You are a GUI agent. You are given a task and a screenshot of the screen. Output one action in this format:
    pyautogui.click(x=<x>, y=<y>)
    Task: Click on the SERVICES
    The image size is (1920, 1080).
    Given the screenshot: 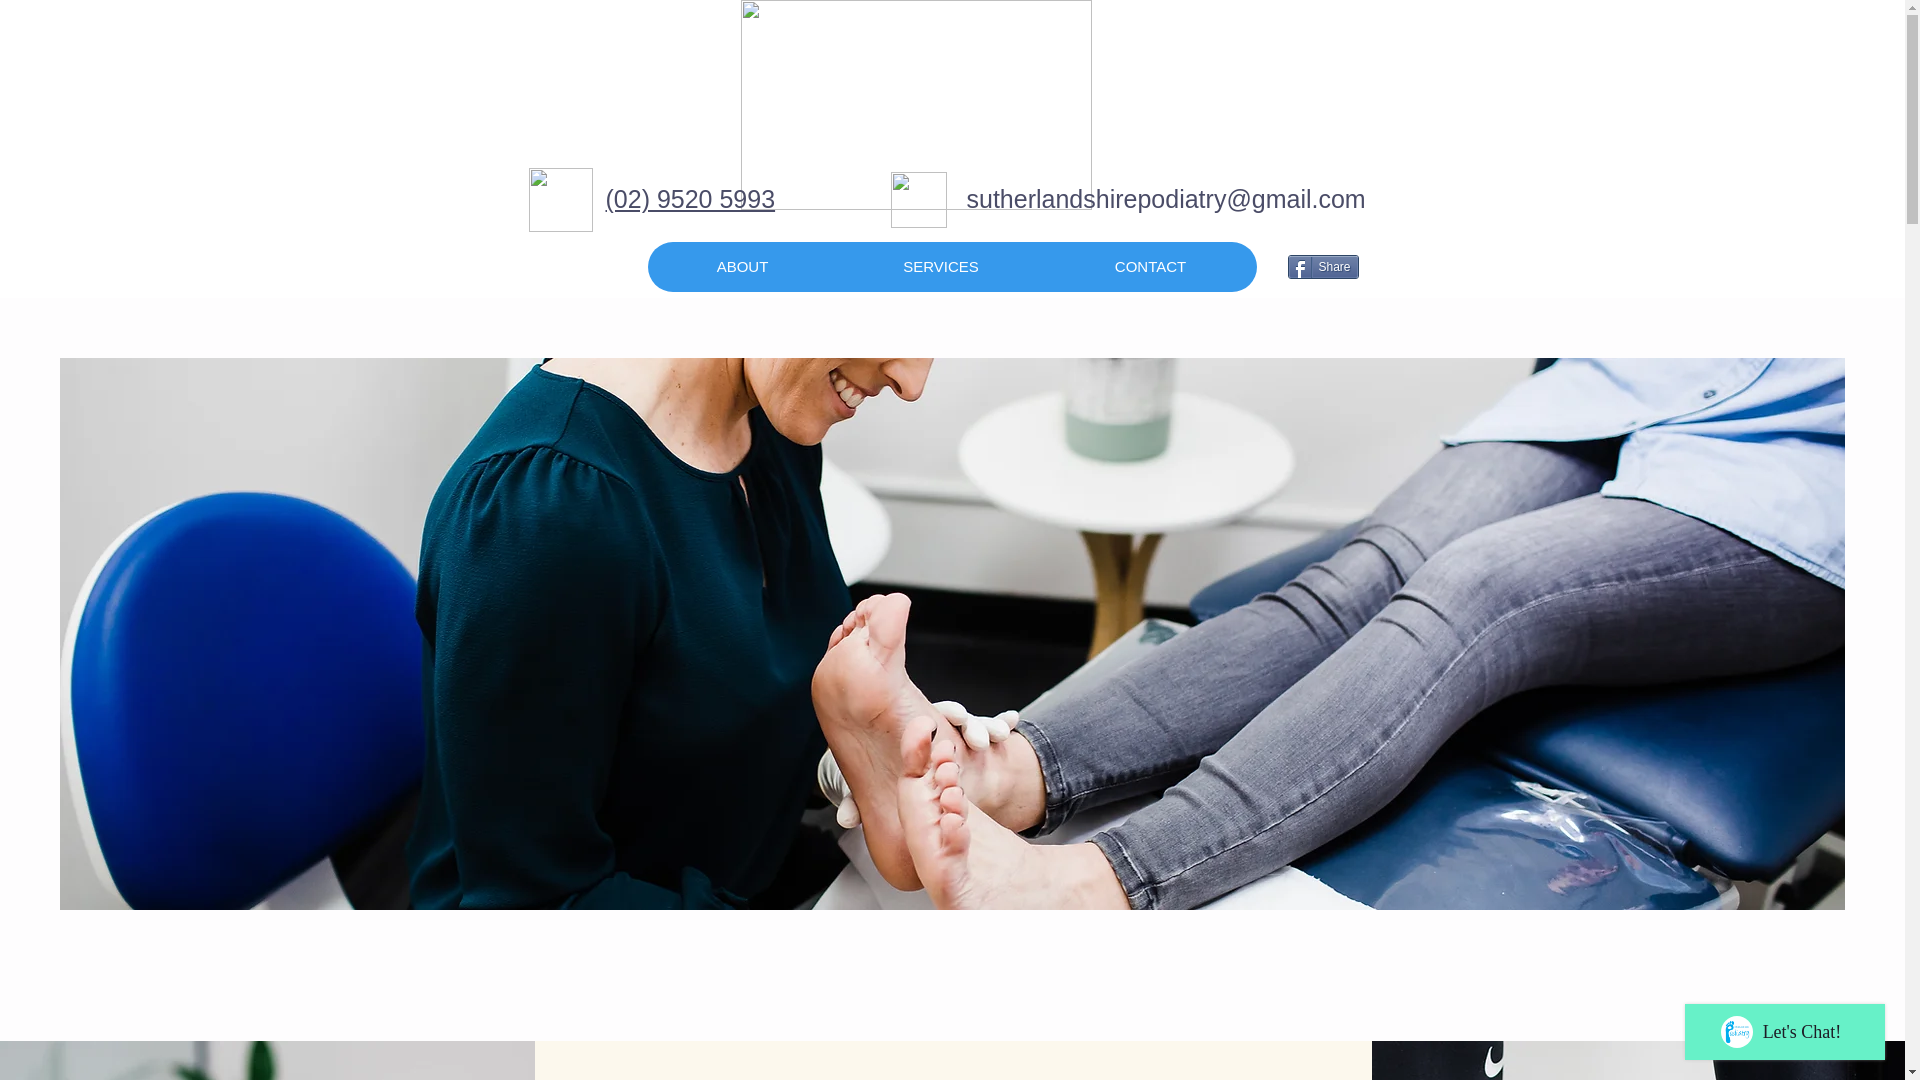 What is the action you would take?
    pyautogui.click(x=940, y=266)
    